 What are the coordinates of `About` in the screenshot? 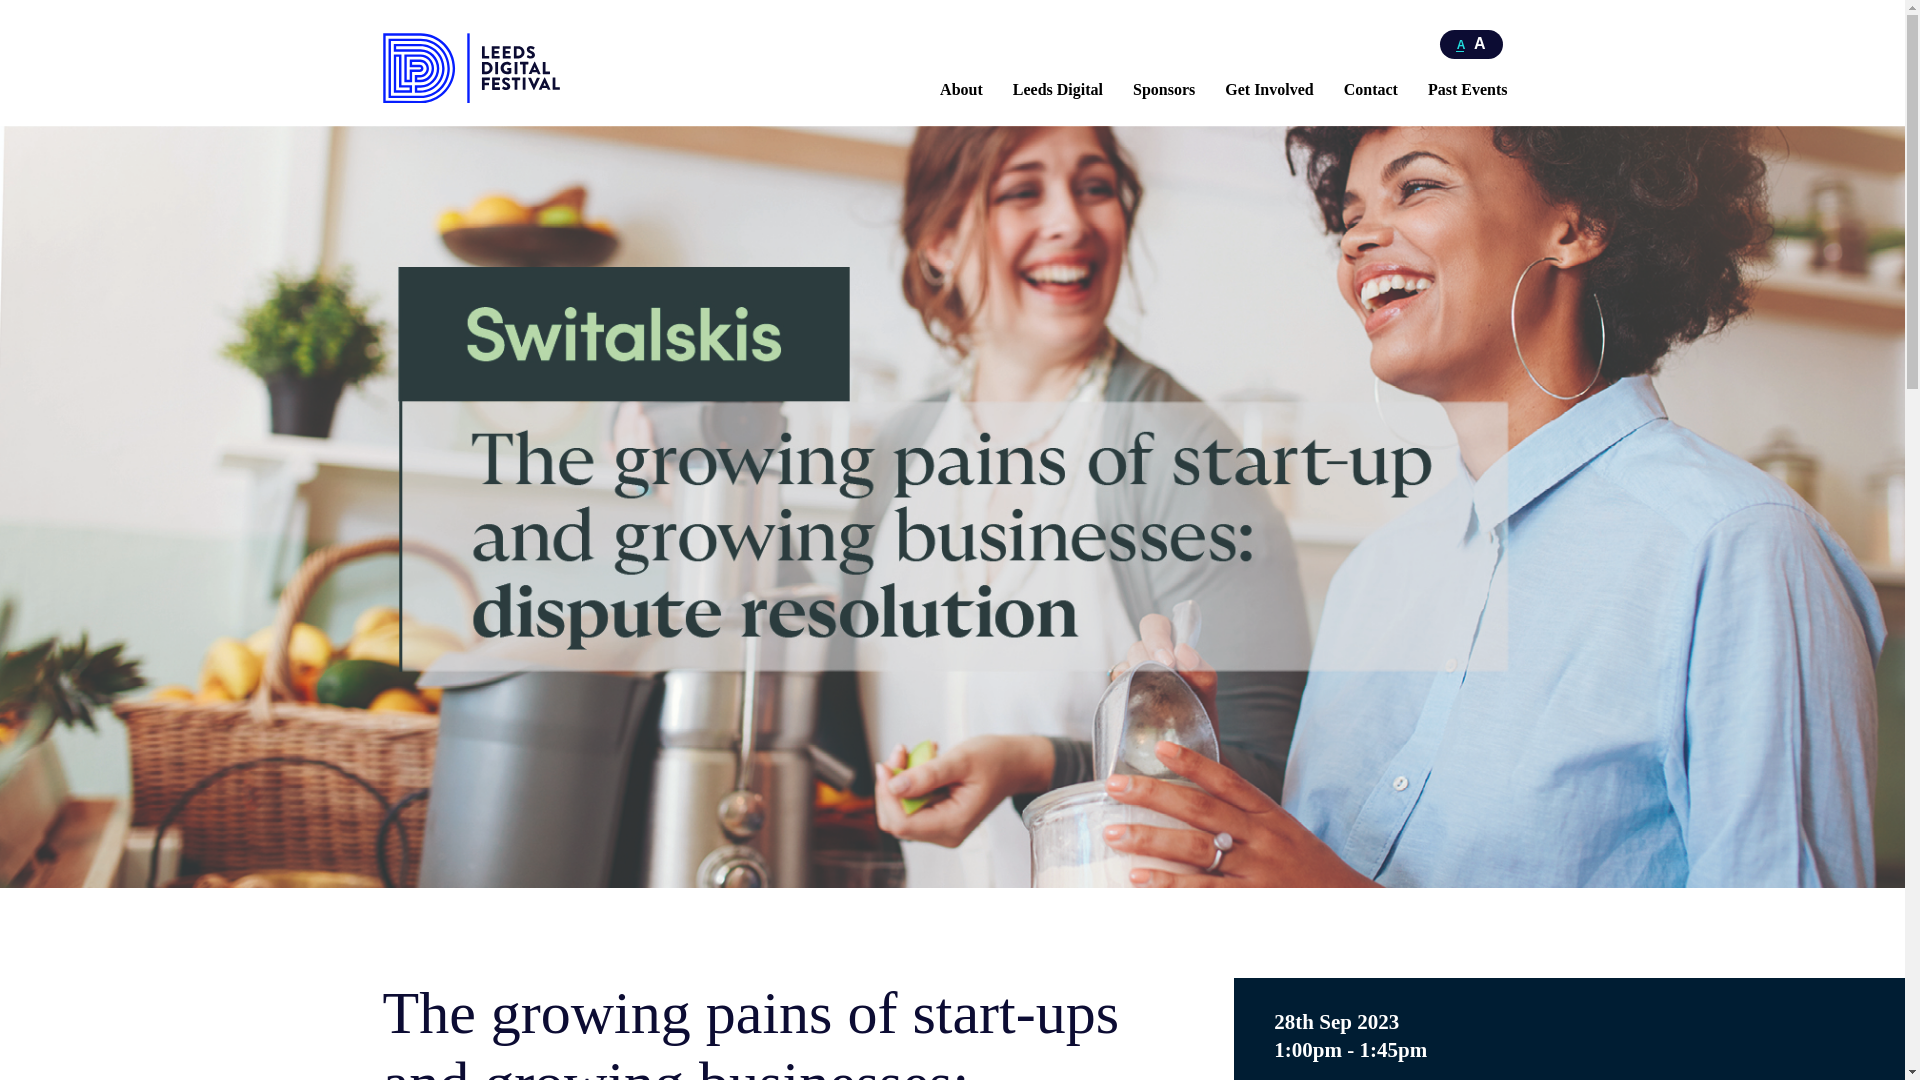 It's located at (962, 90).